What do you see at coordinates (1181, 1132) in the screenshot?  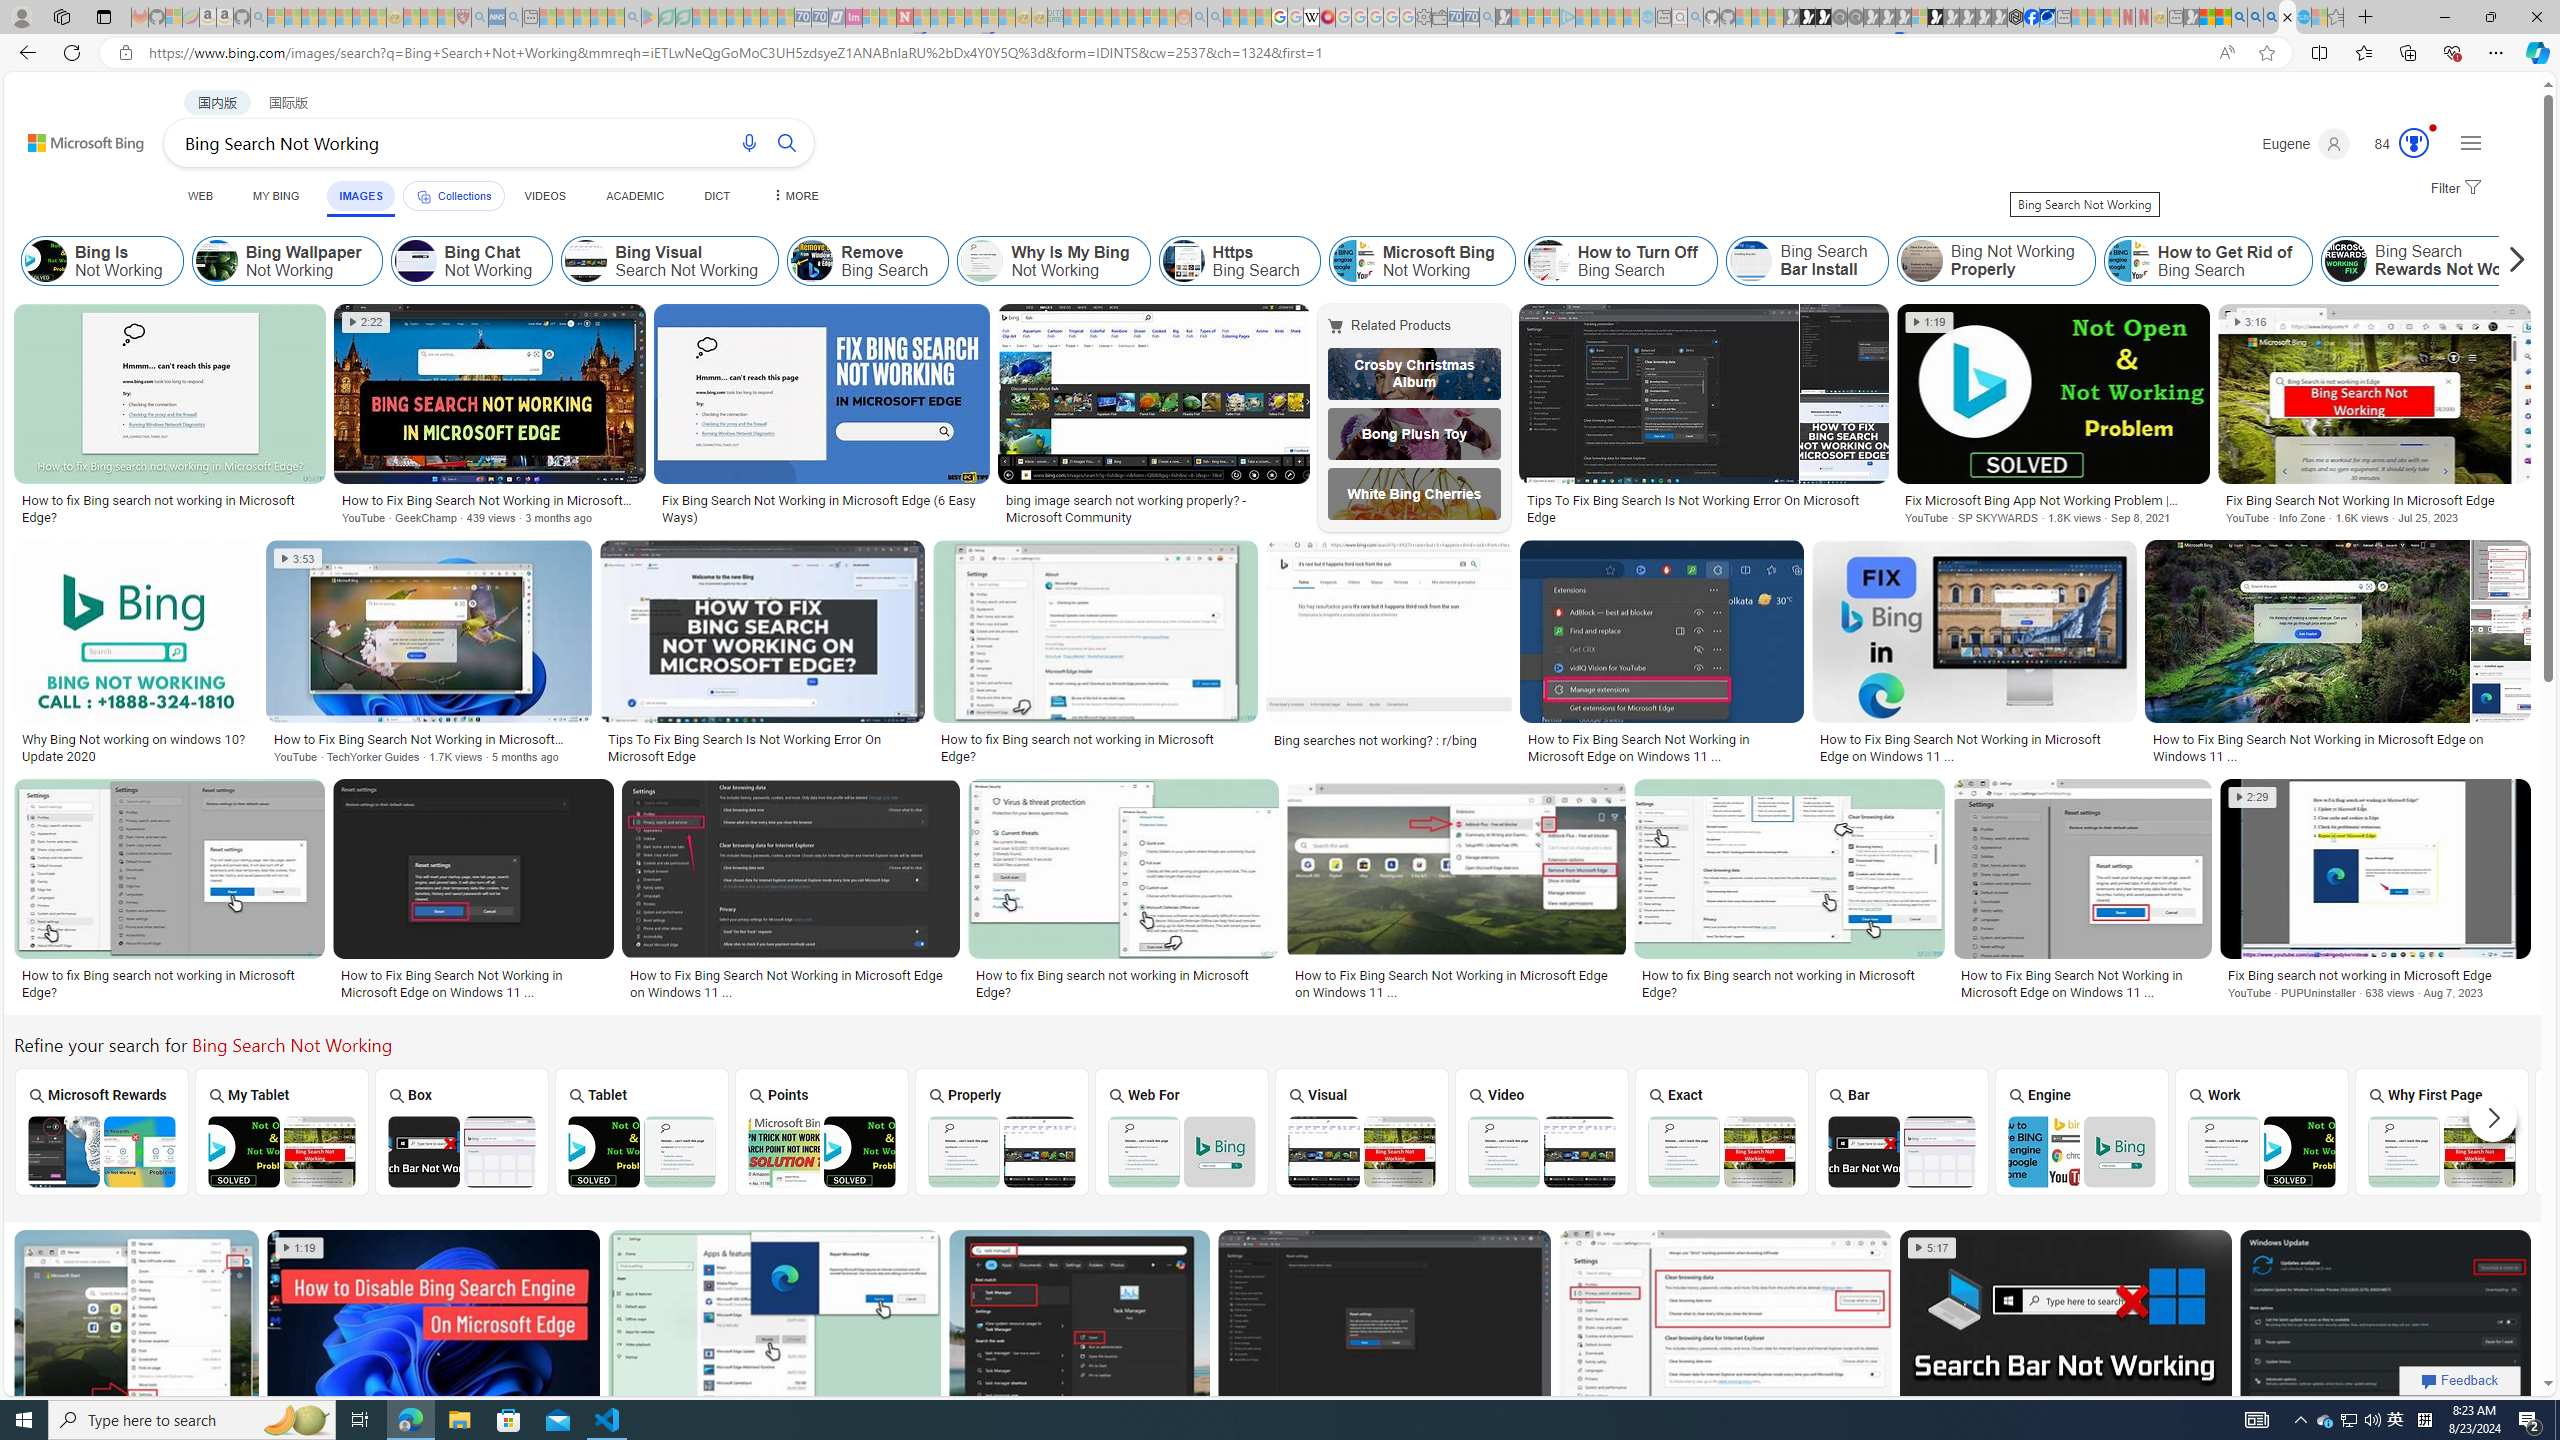 I see `Bing Search the Web for Image Not Working Web For` at bounding box center [1181, 1132].